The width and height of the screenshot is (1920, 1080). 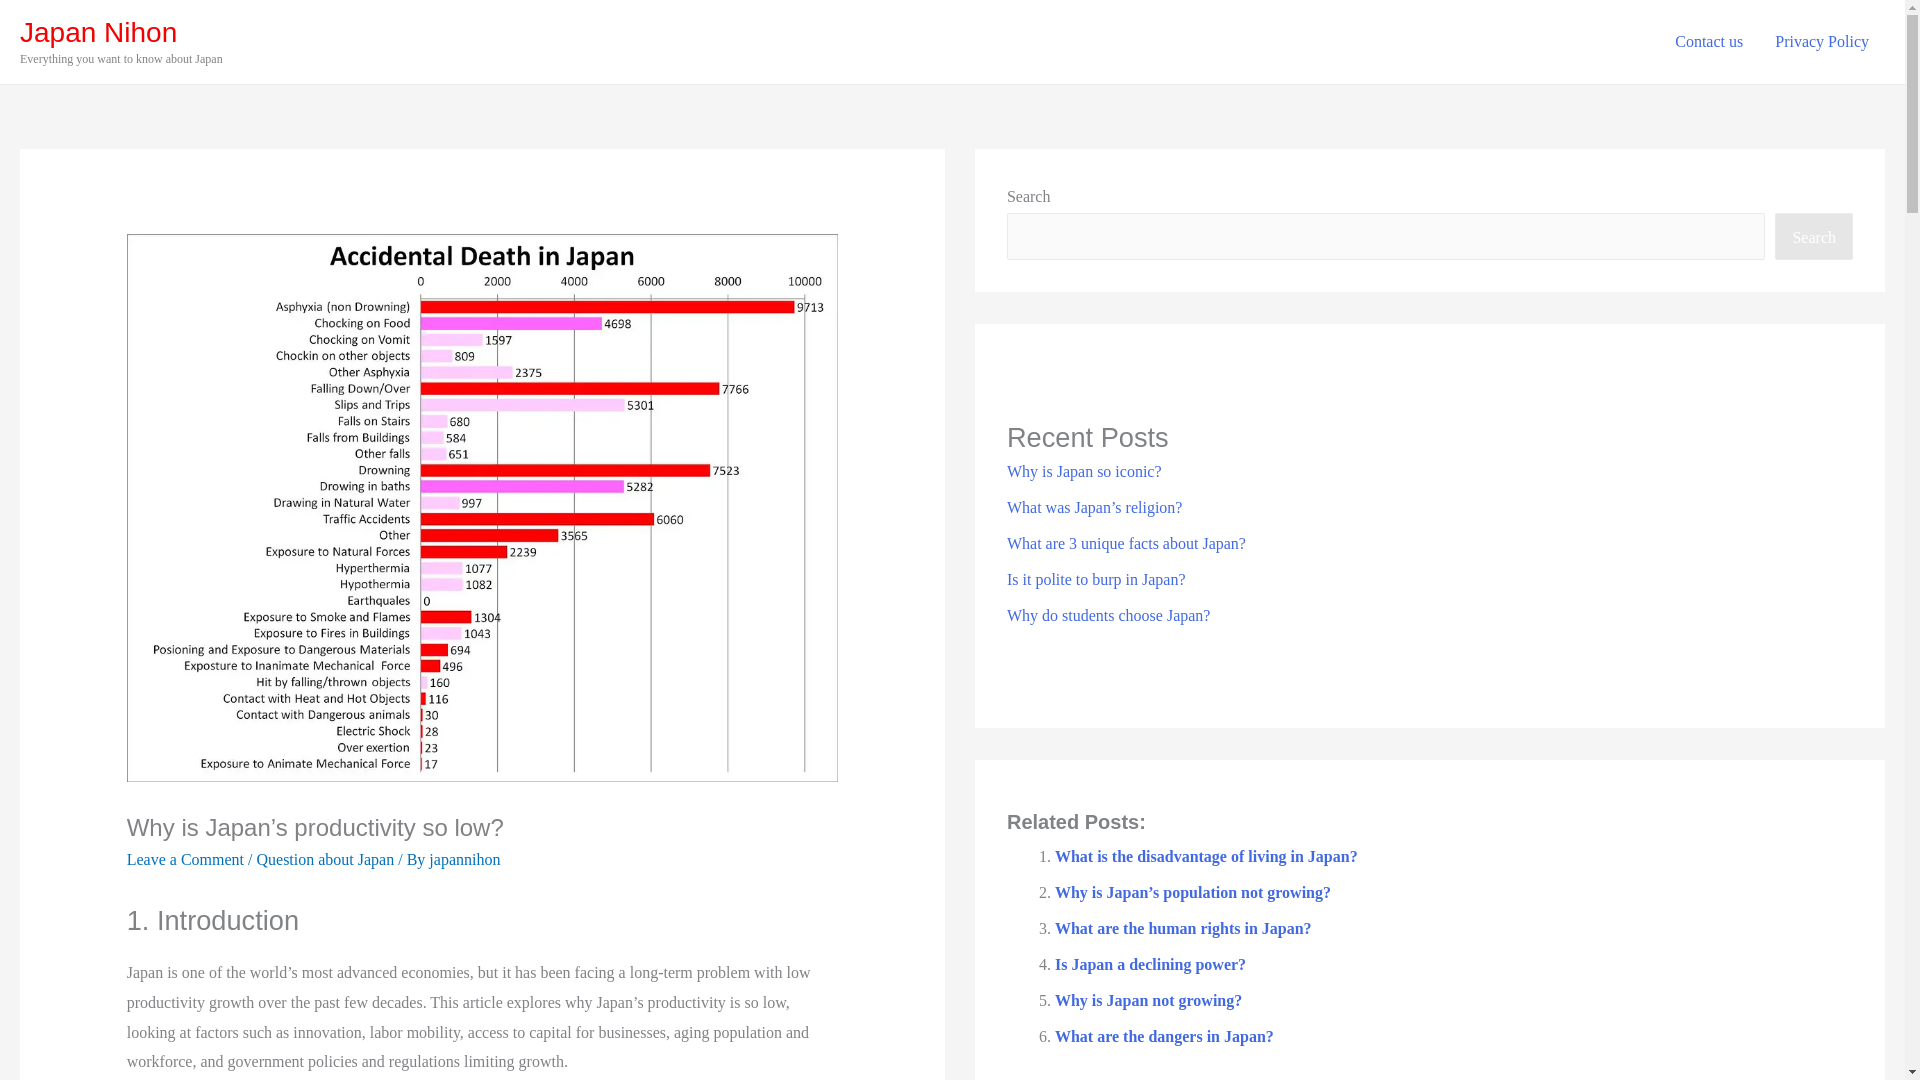 What do you see at coordinates (1206, 856) in the screenshot?
I see `What is the disadvantage of living in Japan?` at bounding box center [1206, 856].